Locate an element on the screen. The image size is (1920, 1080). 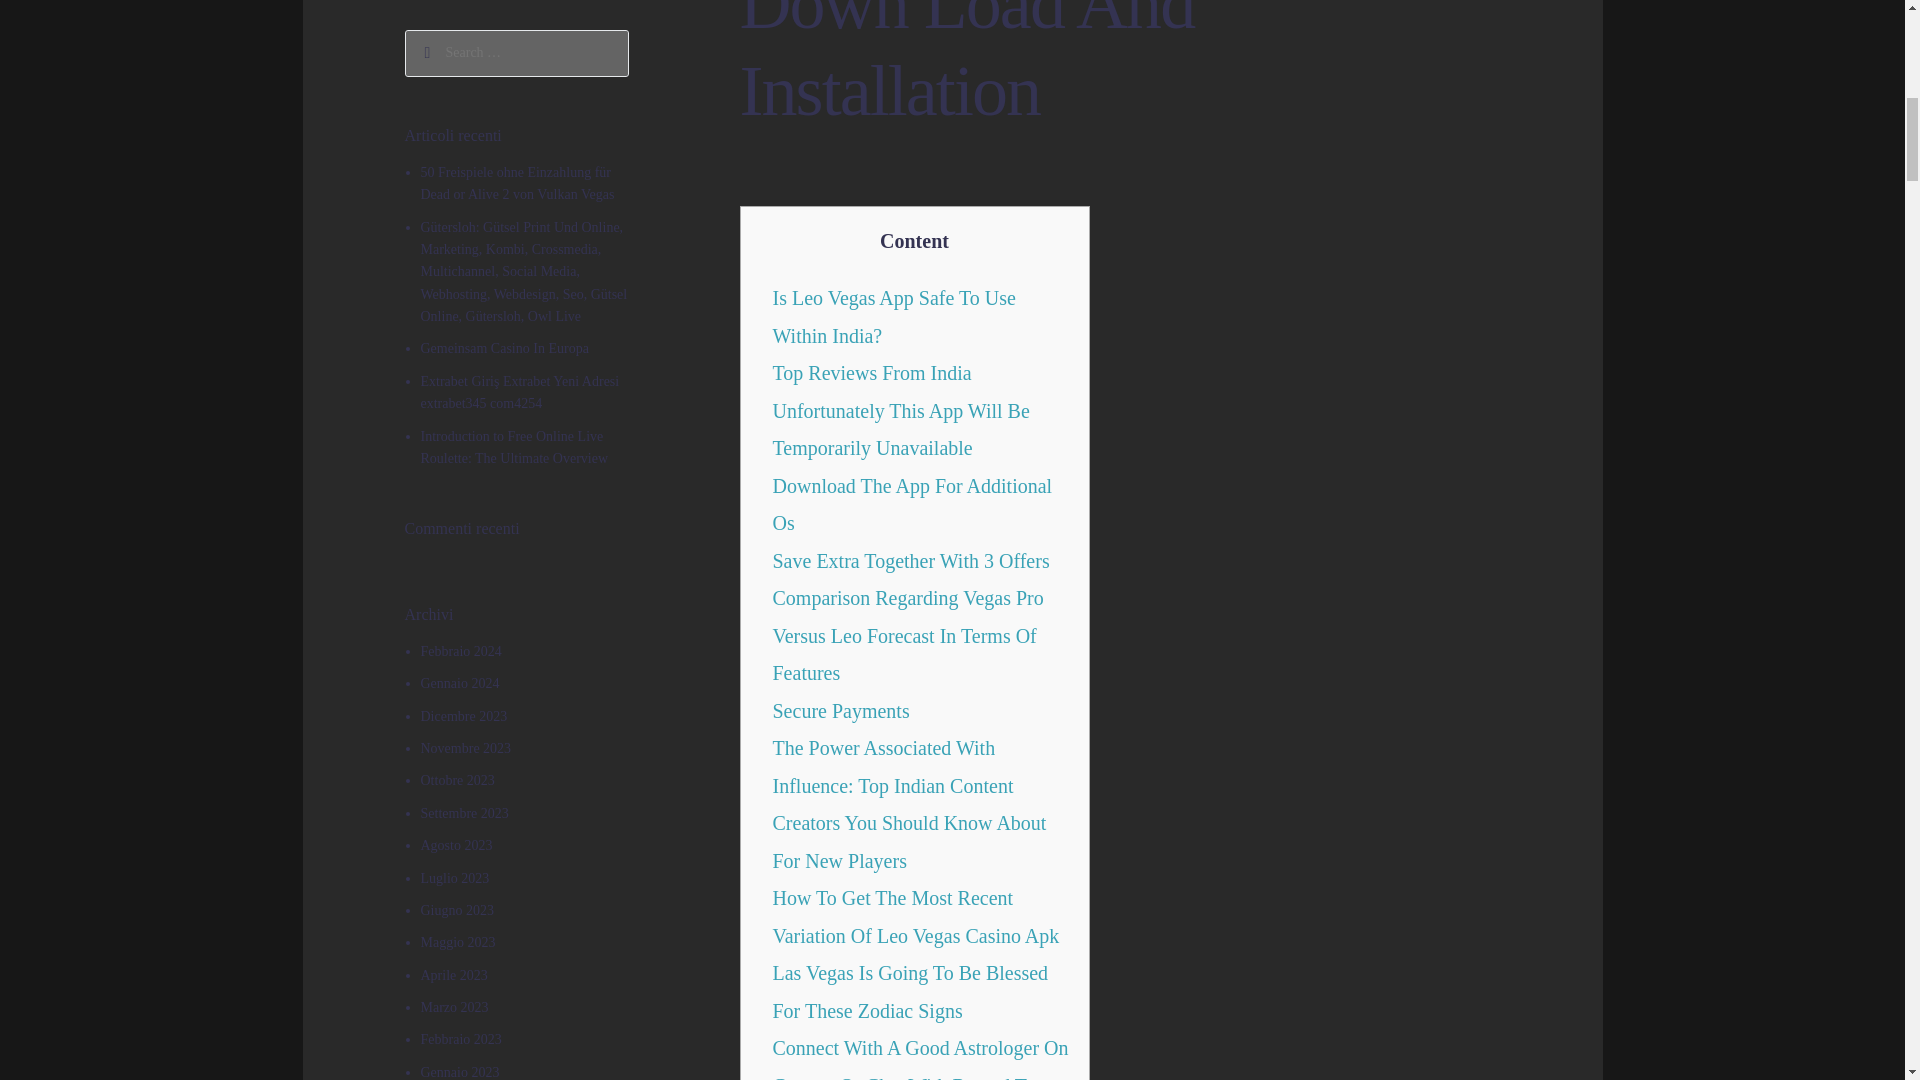
Secure Payments is located at coordinates (840, 710).